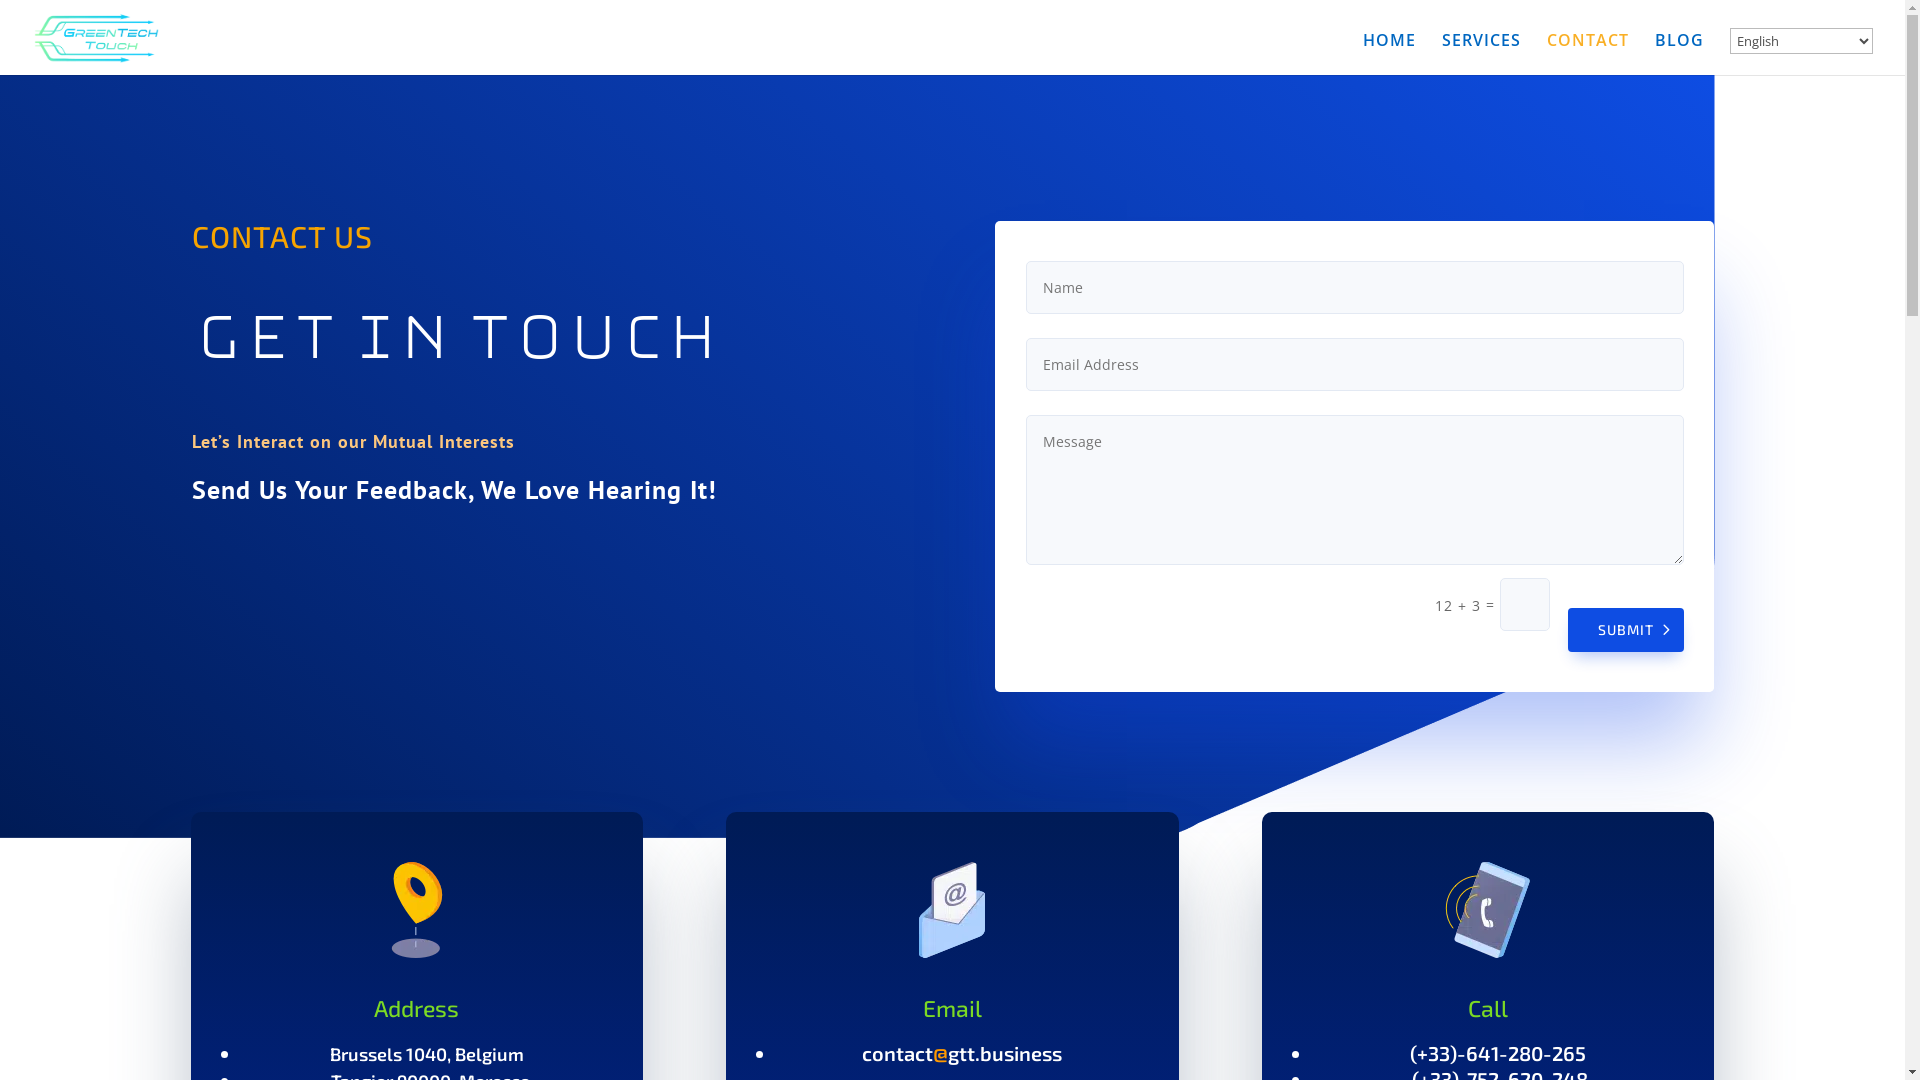  I want to click on SERVICES, so click(1482, 54).